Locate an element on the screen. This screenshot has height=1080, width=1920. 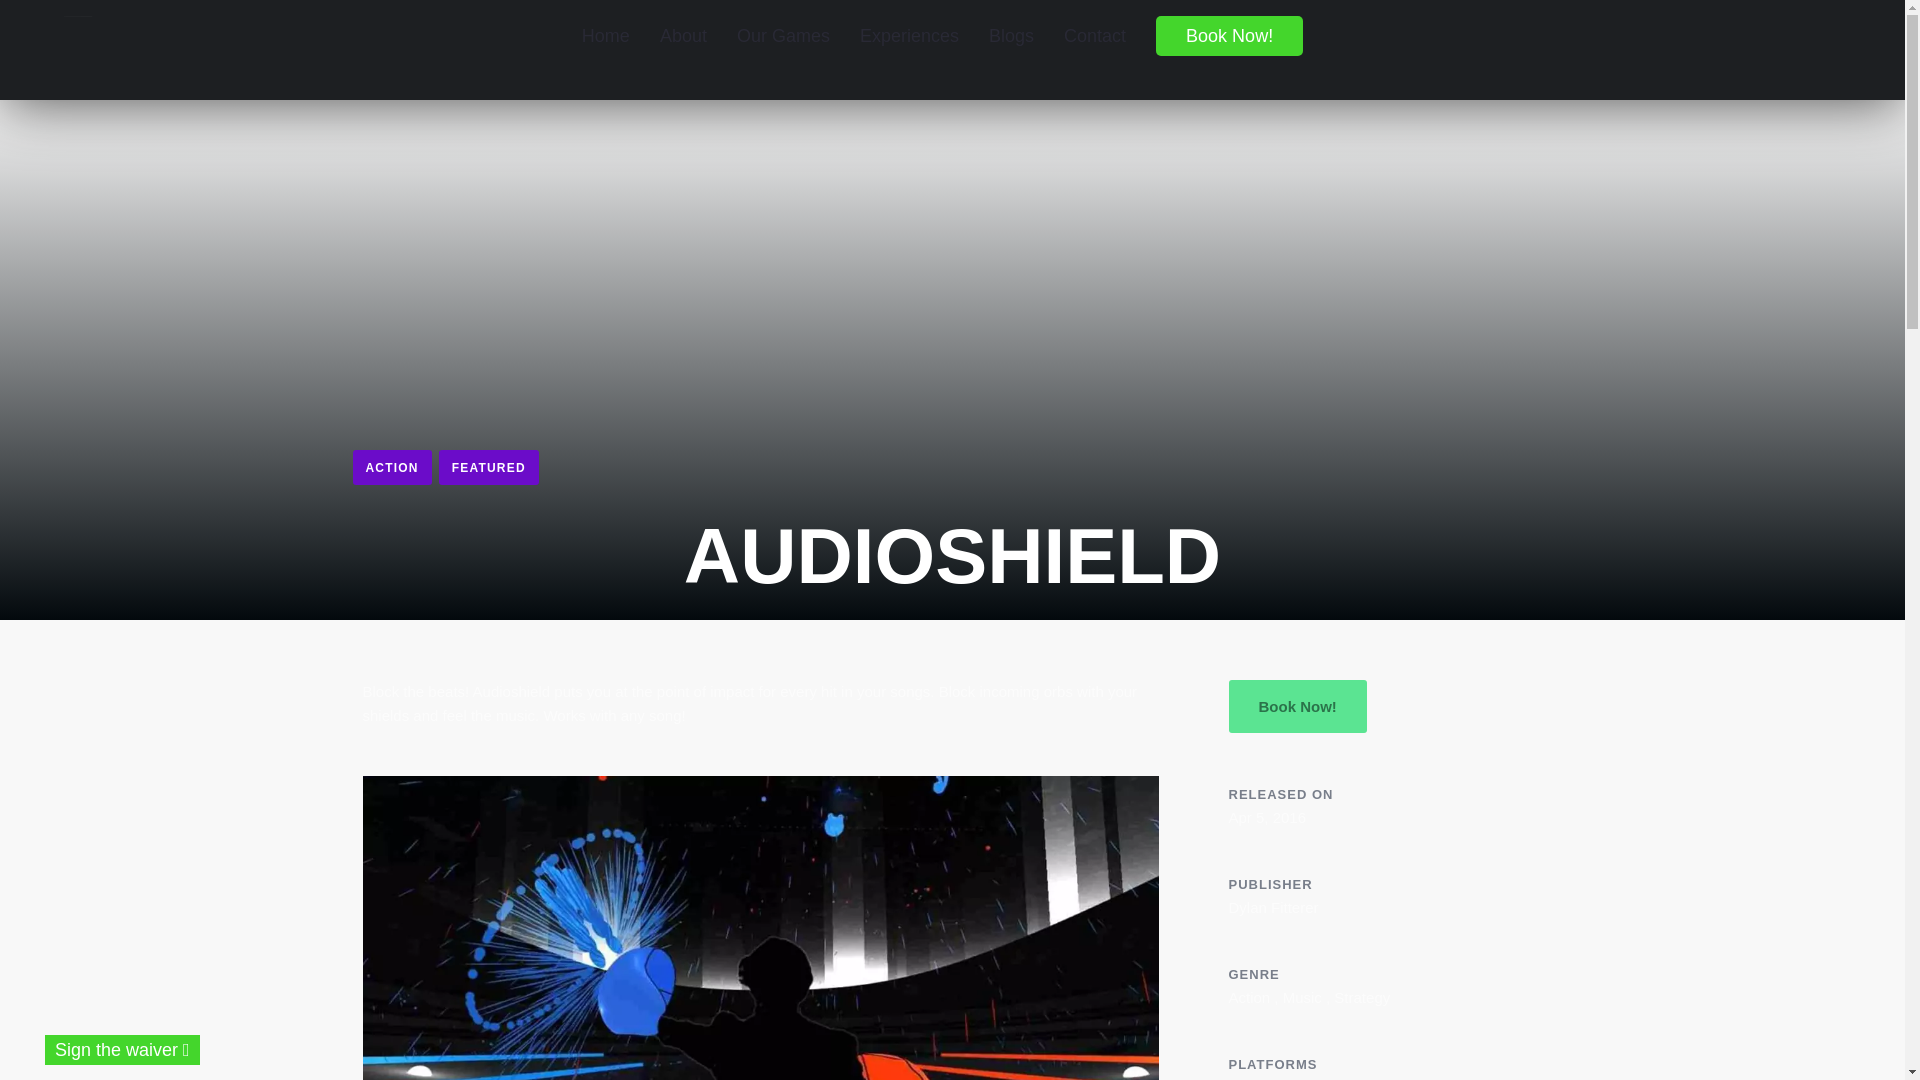
Home is located at coordinates (606, 36).